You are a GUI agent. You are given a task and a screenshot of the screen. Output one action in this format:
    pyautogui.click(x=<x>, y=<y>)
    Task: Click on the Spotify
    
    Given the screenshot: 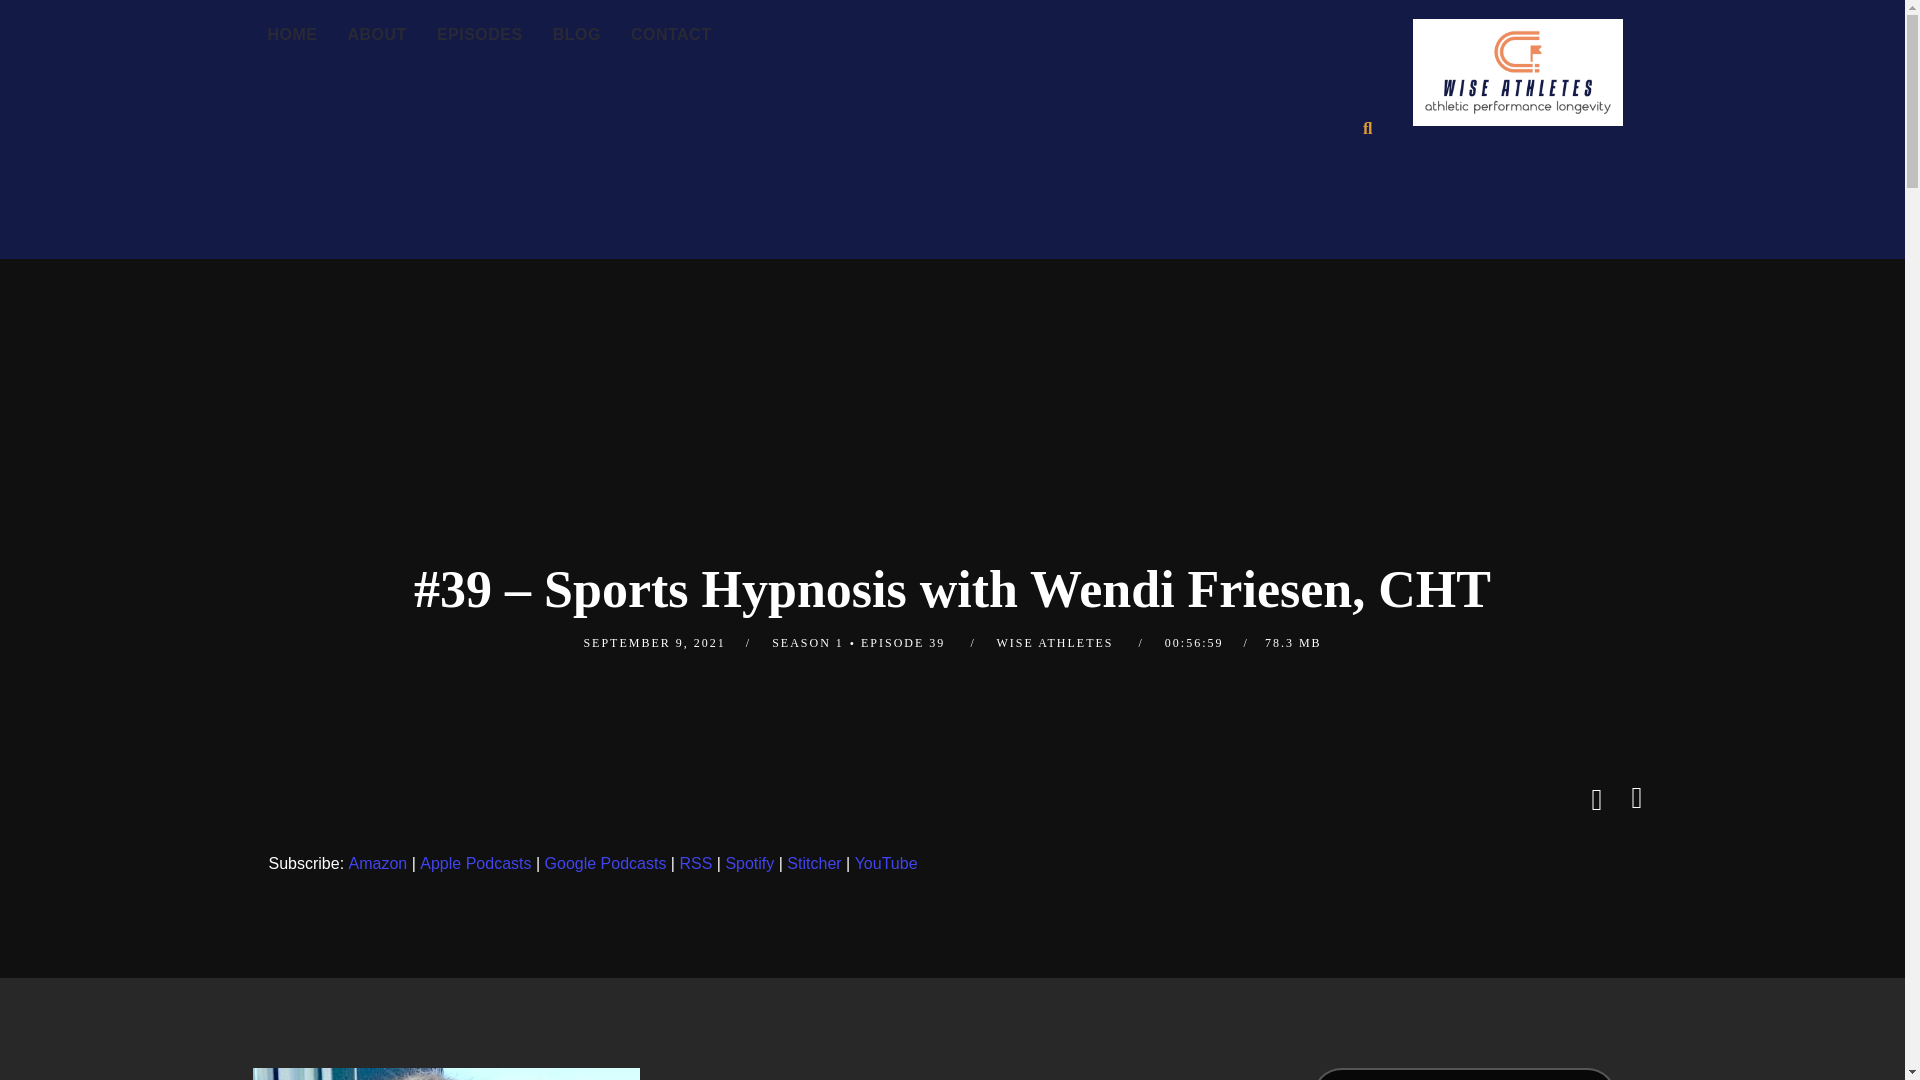 What is the action you would take?
    pyautogui.click(x=749, y=864)
    